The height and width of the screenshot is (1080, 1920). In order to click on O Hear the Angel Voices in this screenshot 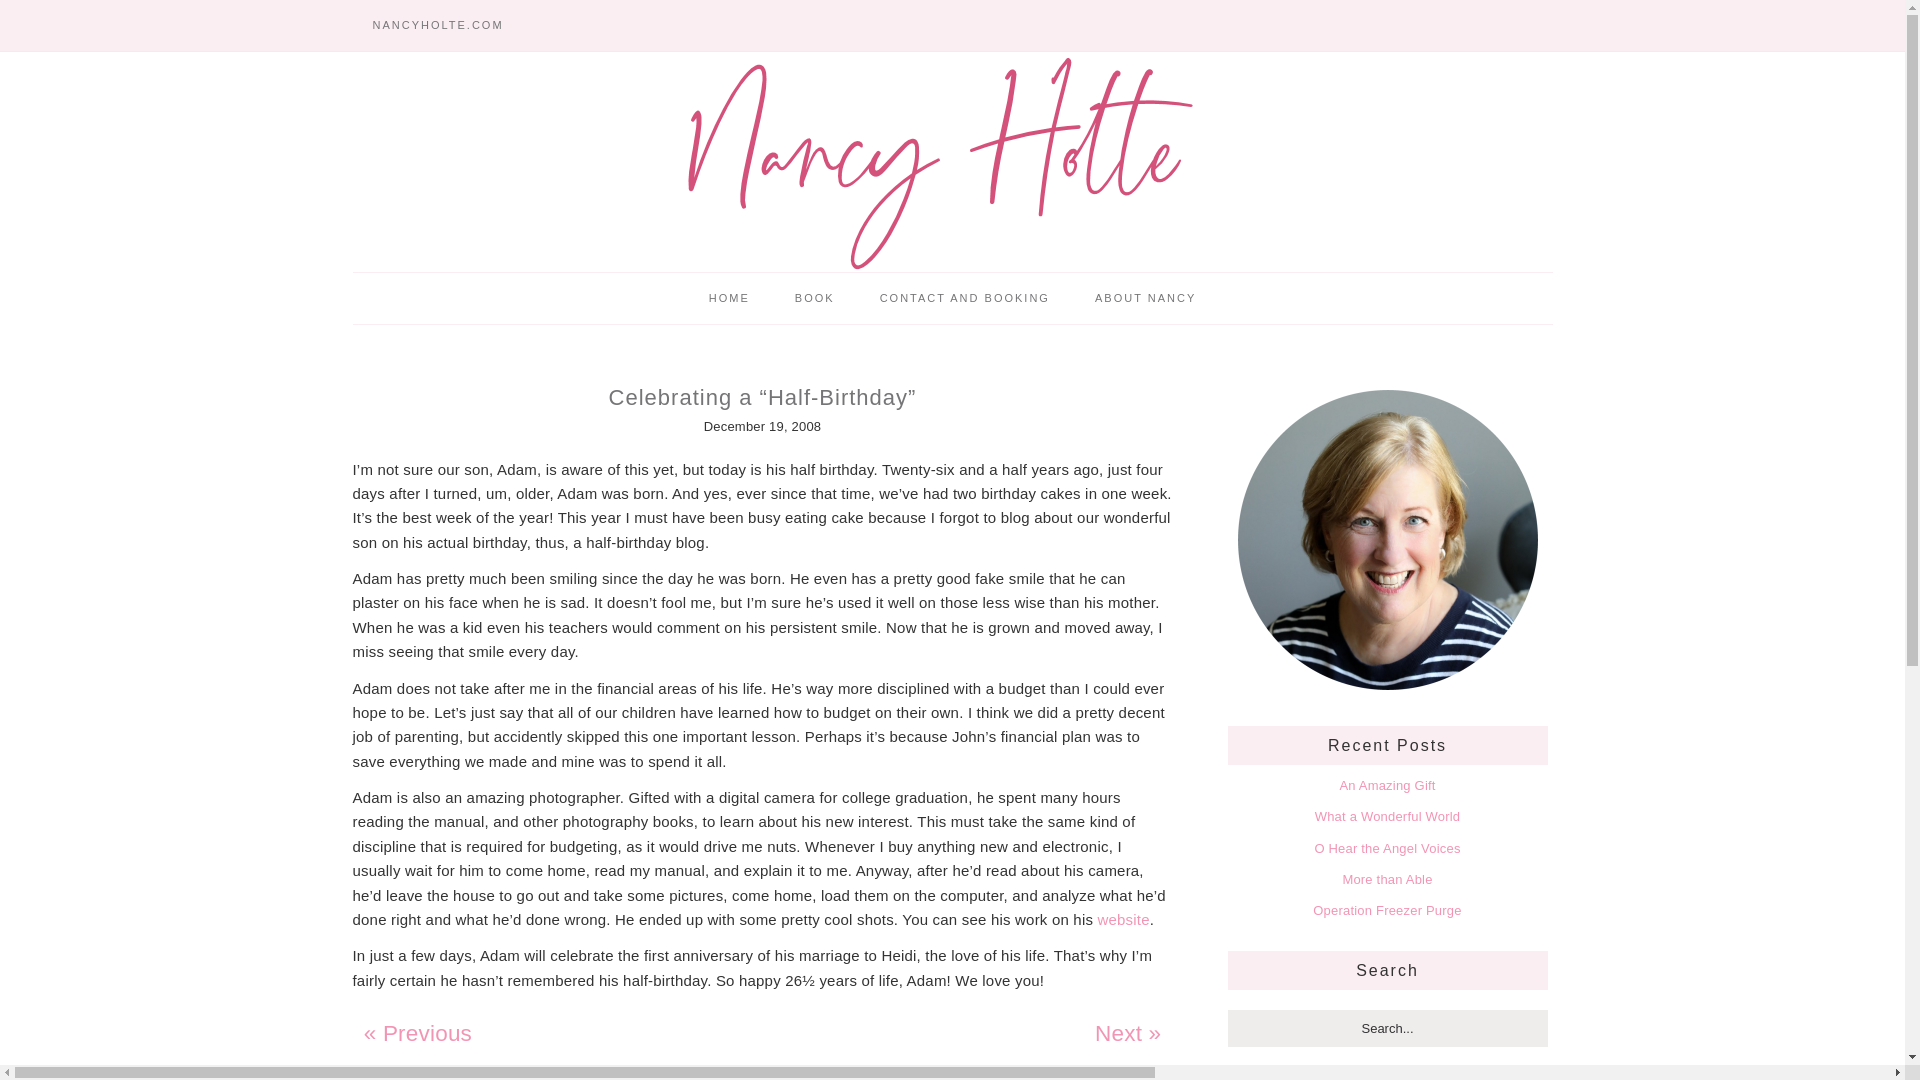, I will do `click(1386, 848)`.